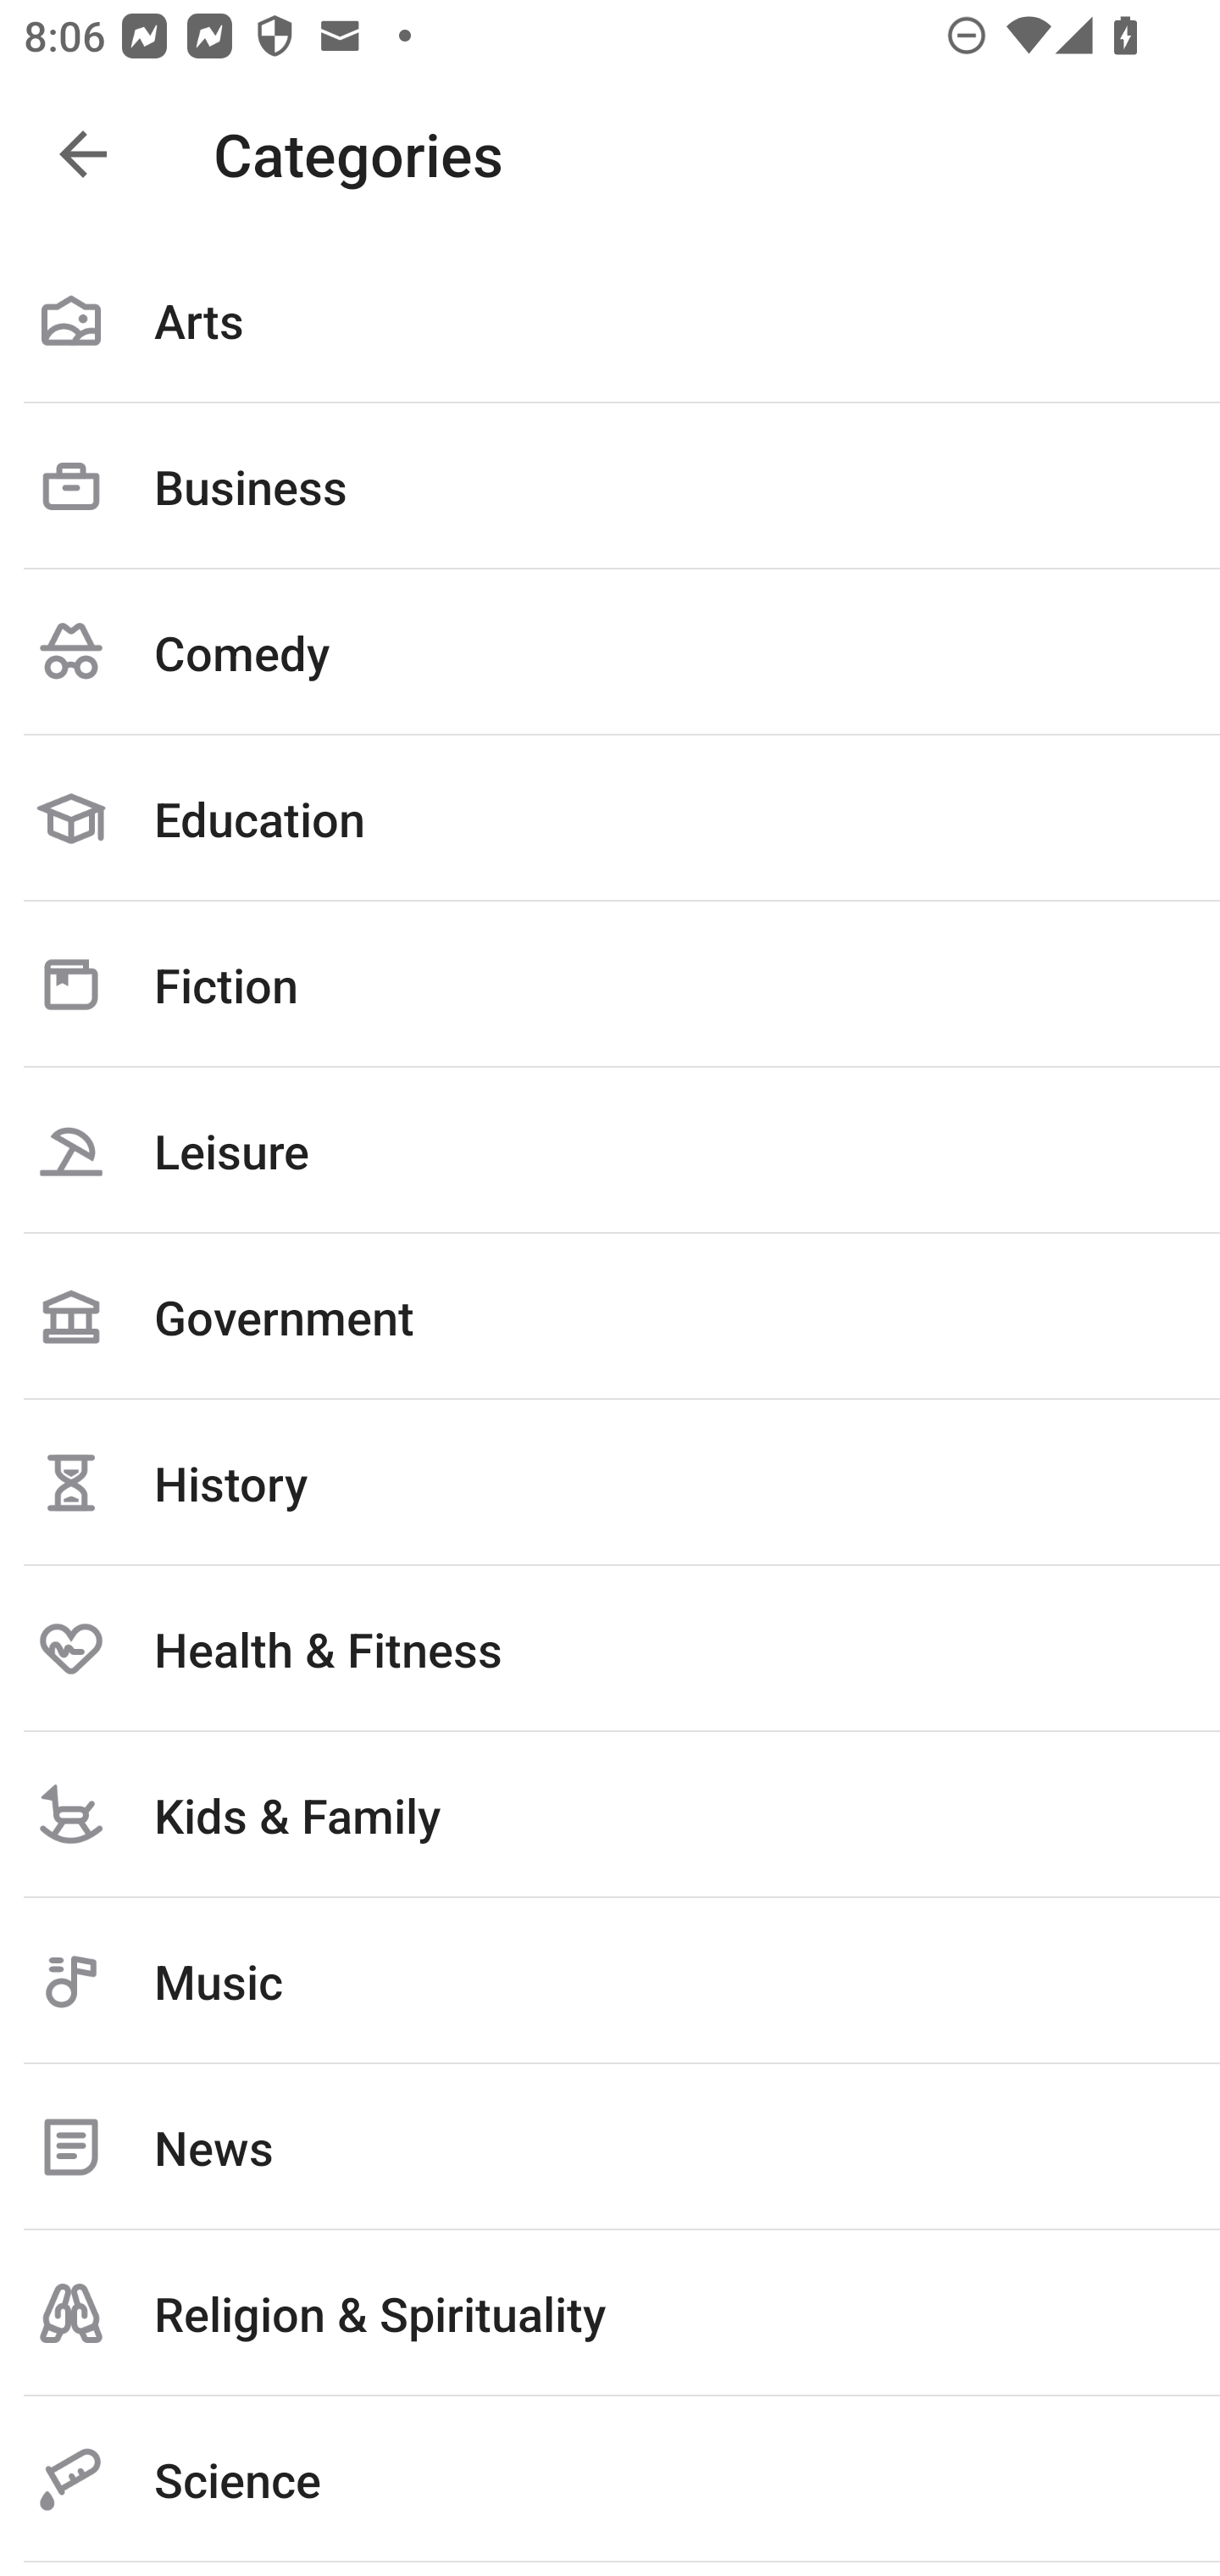 Image resolution: width=1220 pixels, height=2576 pixels. What do you see at coordinates (610, 1482) in the screenshot?
I see `History` at bounding box center [610, 1482].